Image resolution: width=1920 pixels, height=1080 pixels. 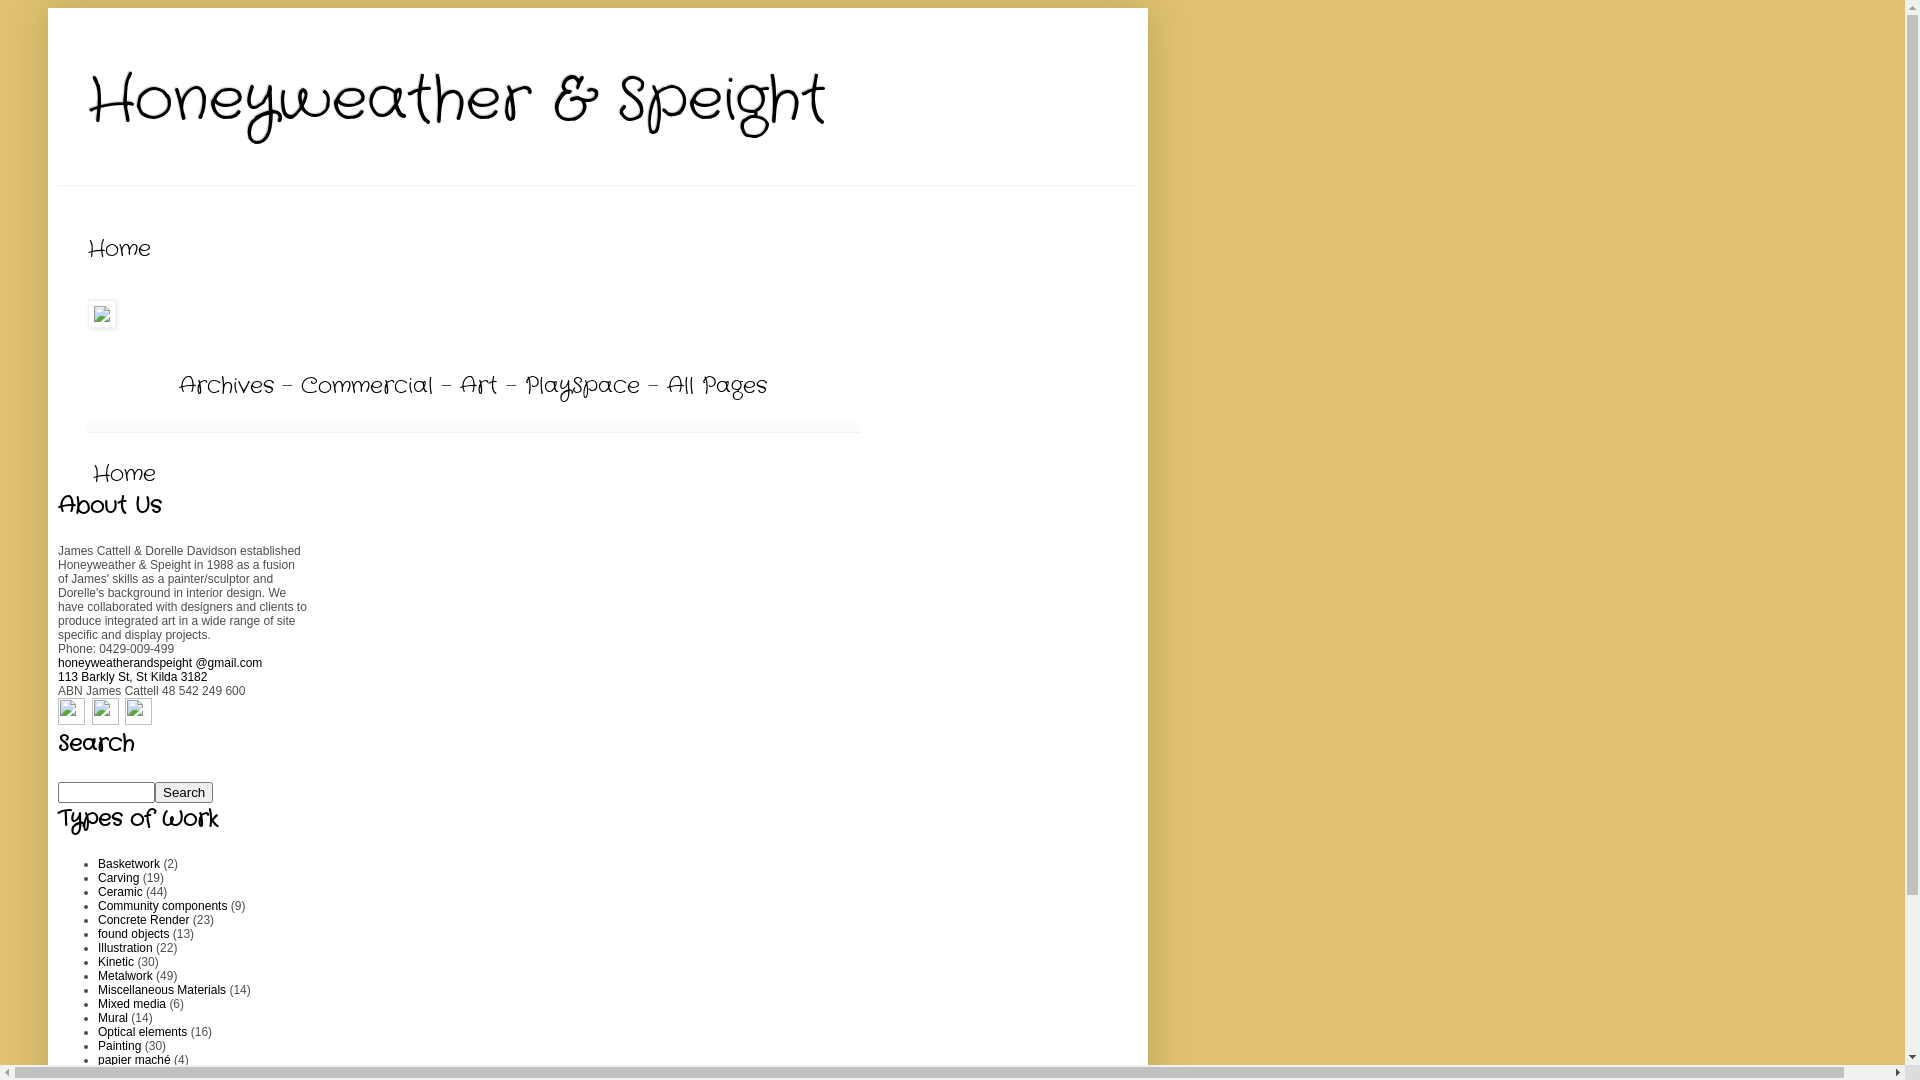 What do you see at coordinates (160, 663) in the screenshot?
I see `honeyweatherandspeight @gmail.com` at bounding box center [160, 663].